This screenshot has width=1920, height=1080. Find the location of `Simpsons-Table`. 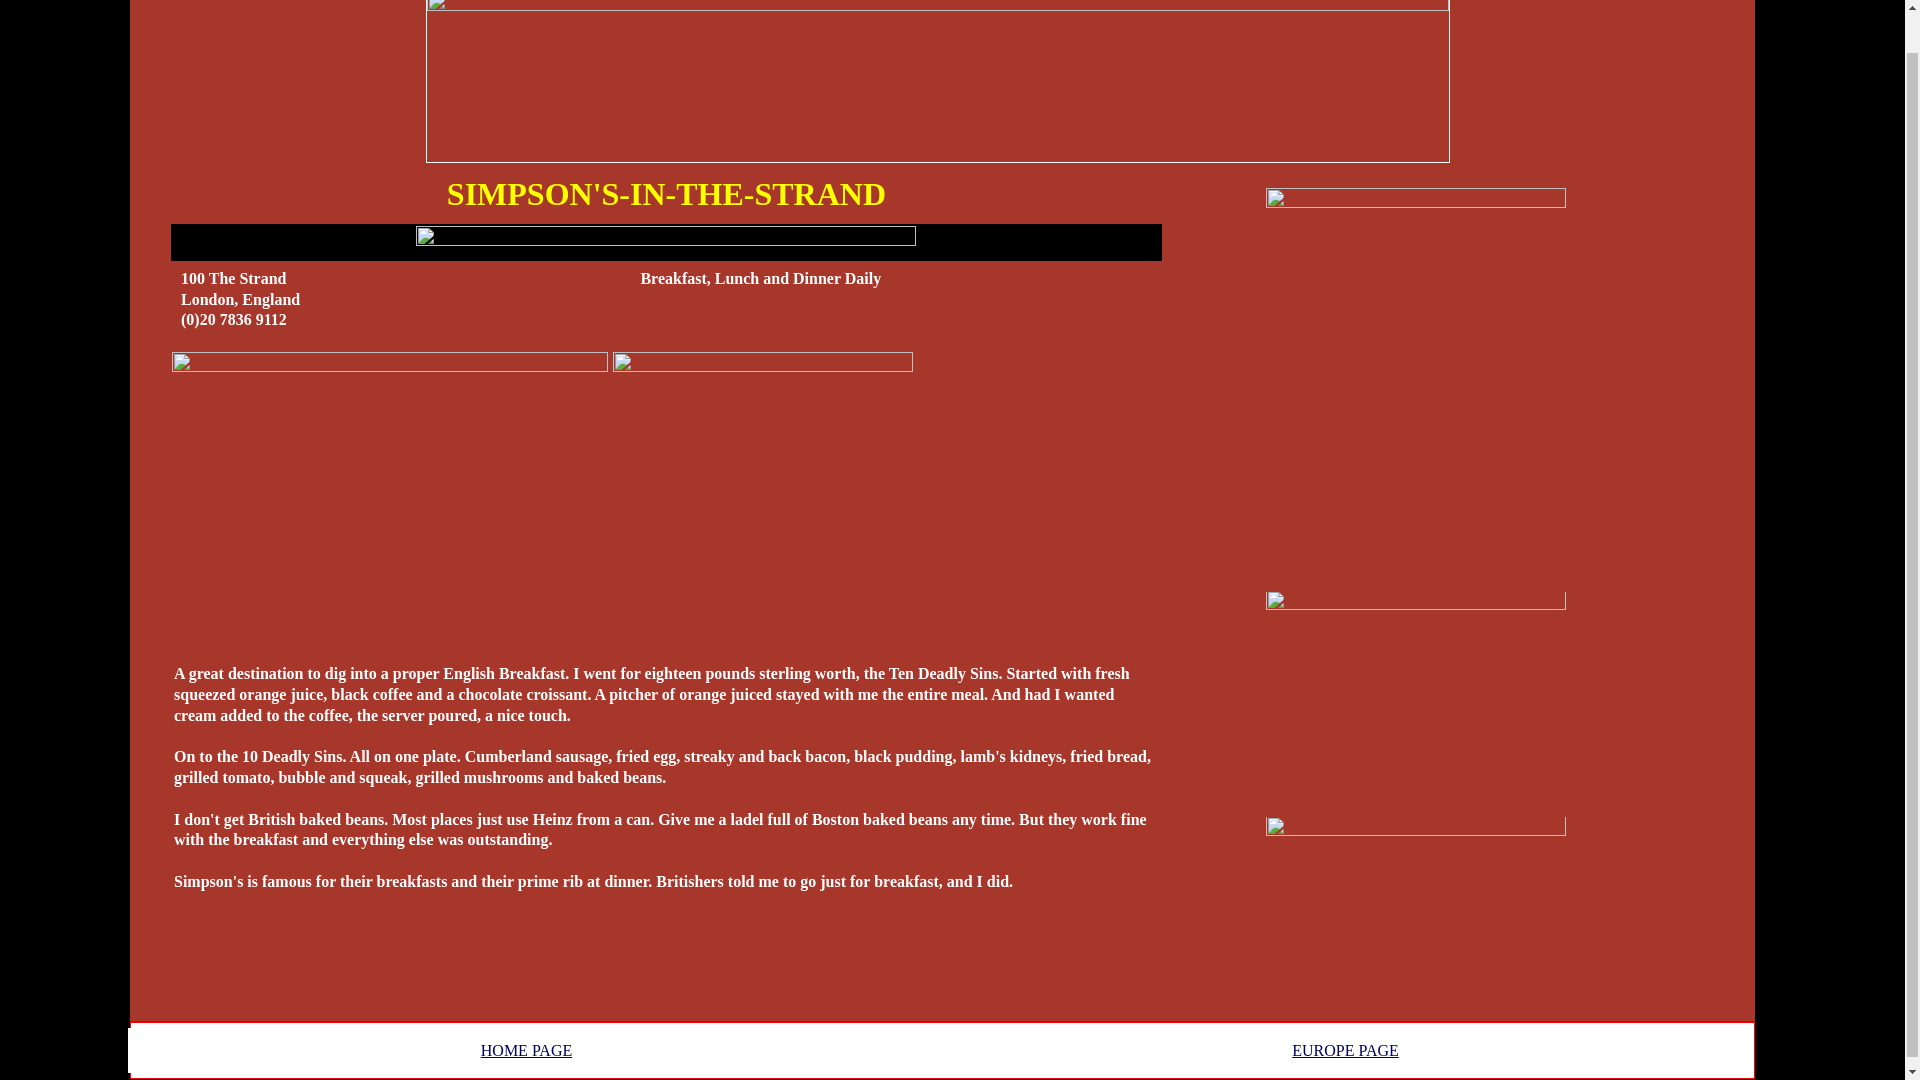

Simpsons-Table is located at coordinates (762, 452).